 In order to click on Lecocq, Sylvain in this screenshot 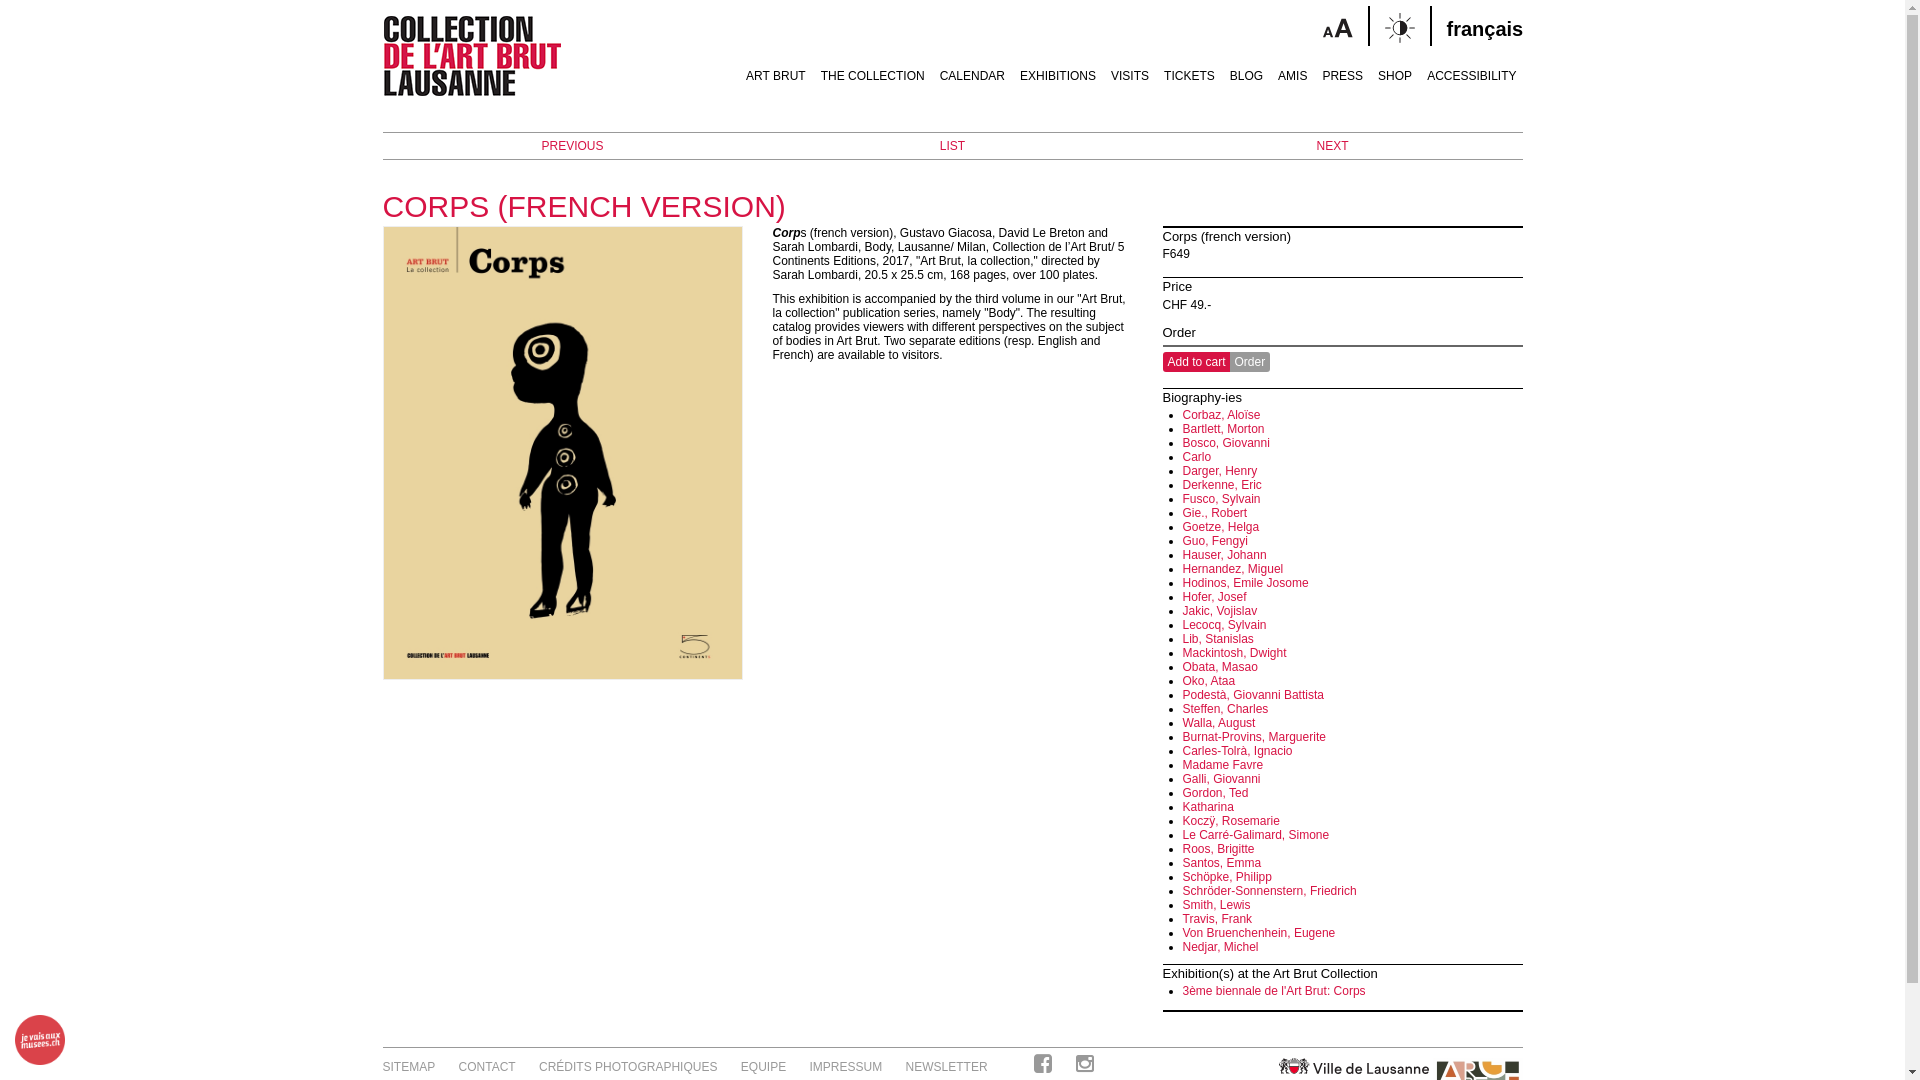, I will do `click(1224, 625)`.